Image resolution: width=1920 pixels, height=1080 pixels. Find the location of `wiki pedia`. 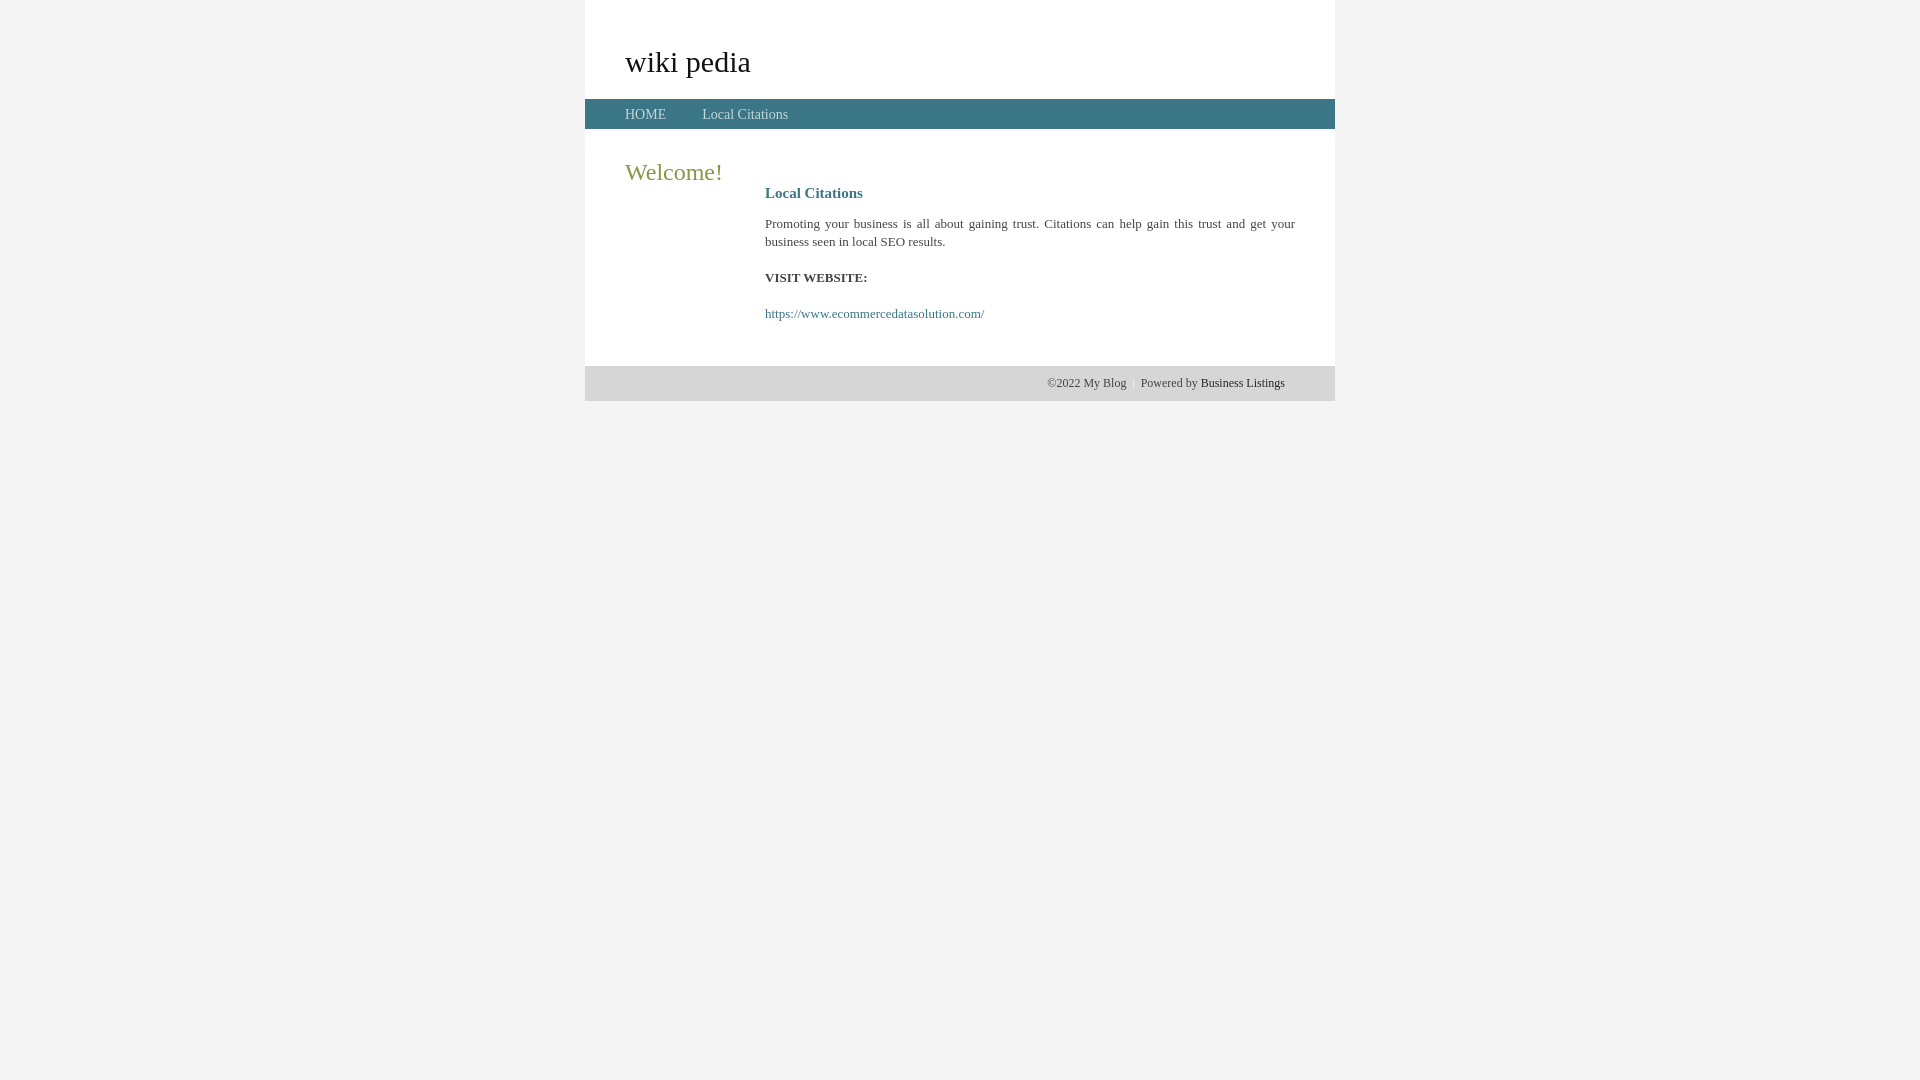

wiki pedia is located at coordinates (688, 61).